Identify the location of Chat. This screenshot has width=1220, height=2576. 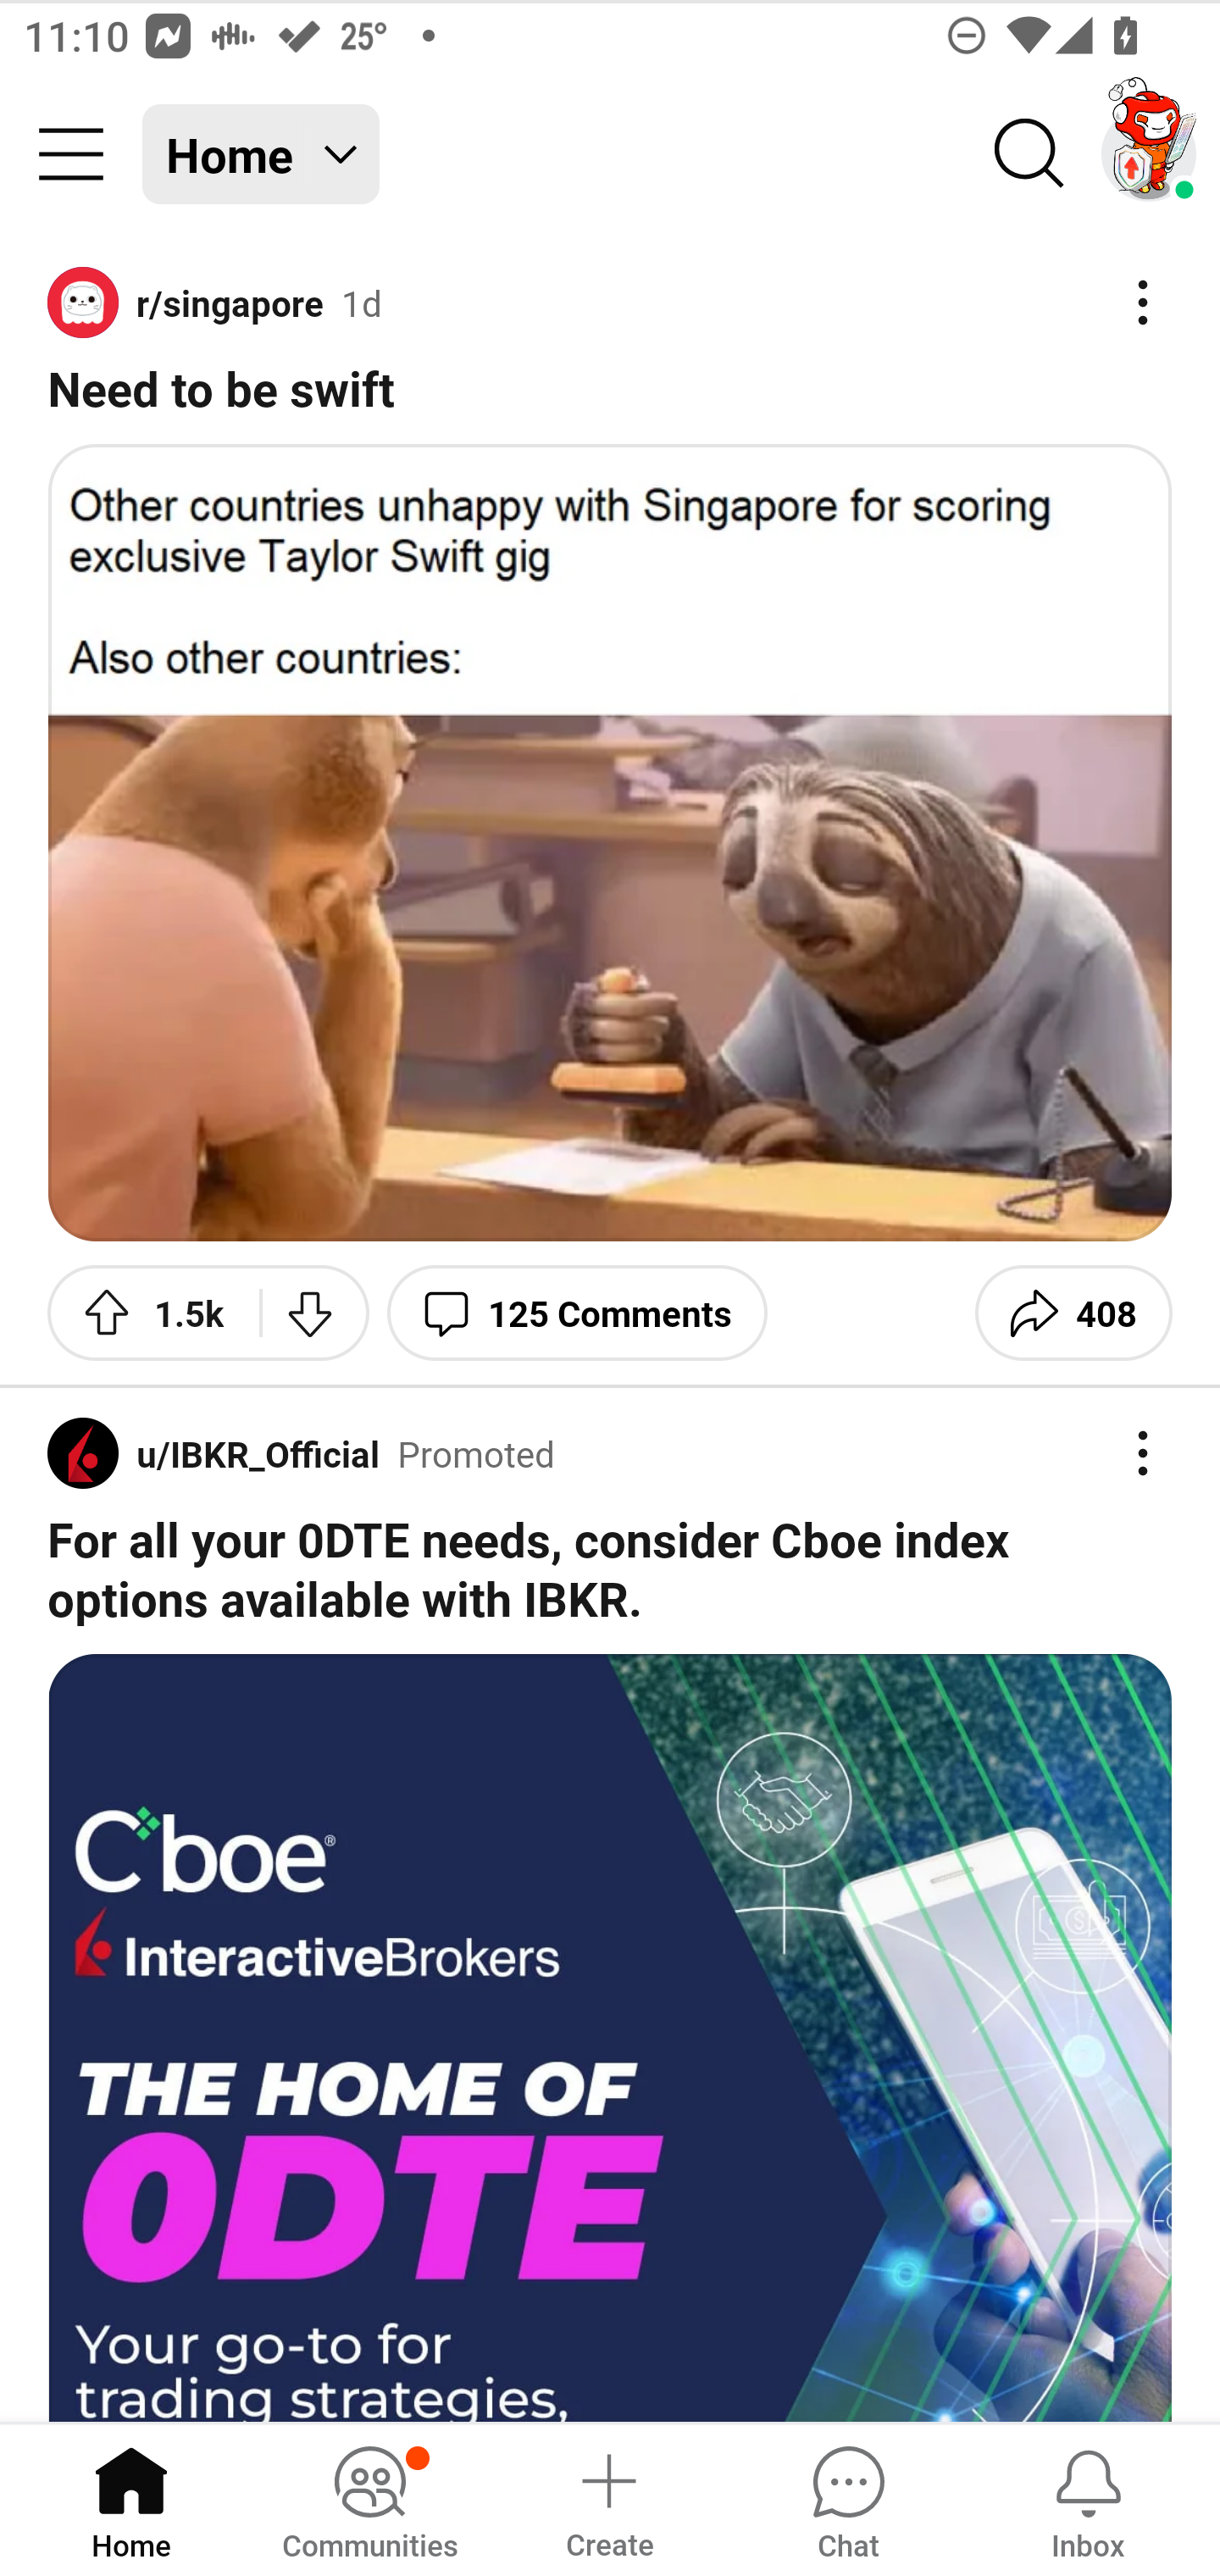
(848, 2498).